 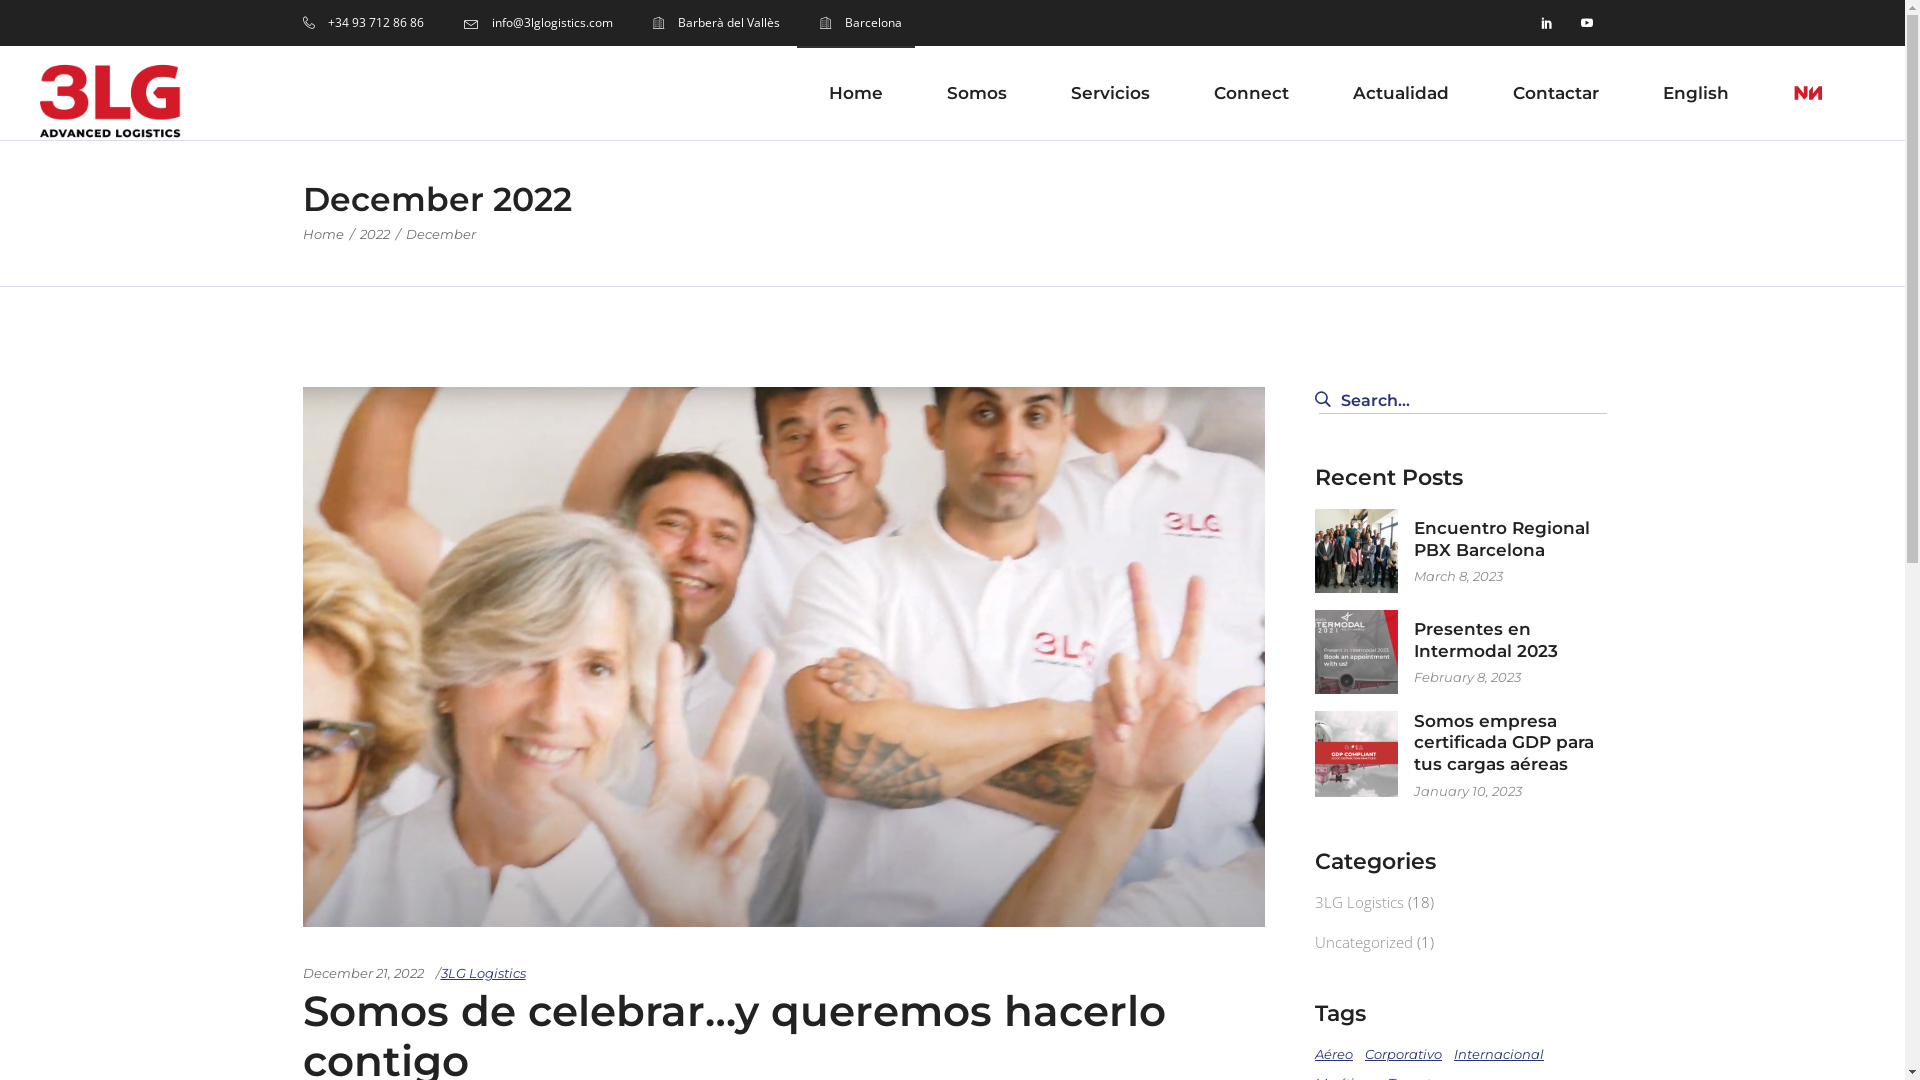 I want to click on March 8, 2023, so click(x=1458, y=576).